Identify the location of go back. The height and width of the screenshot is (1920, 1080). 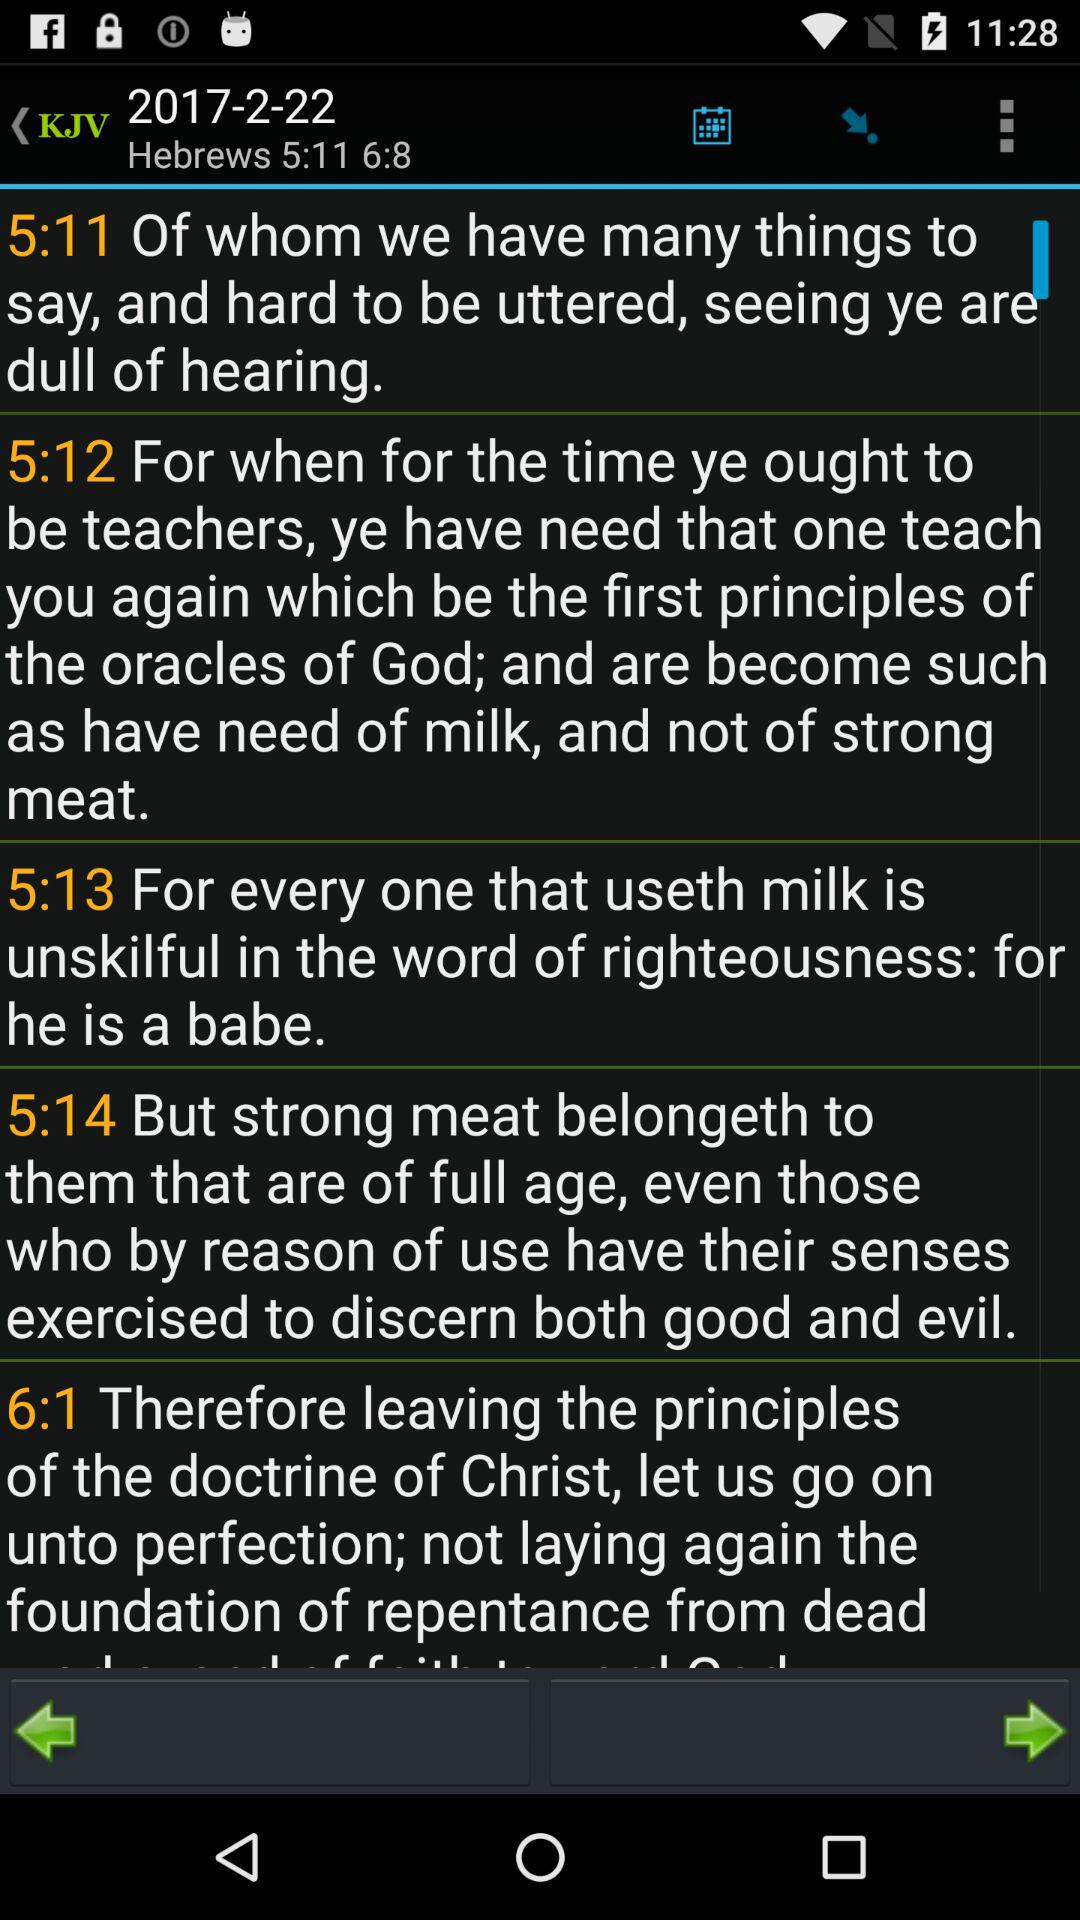
(270, 1731).